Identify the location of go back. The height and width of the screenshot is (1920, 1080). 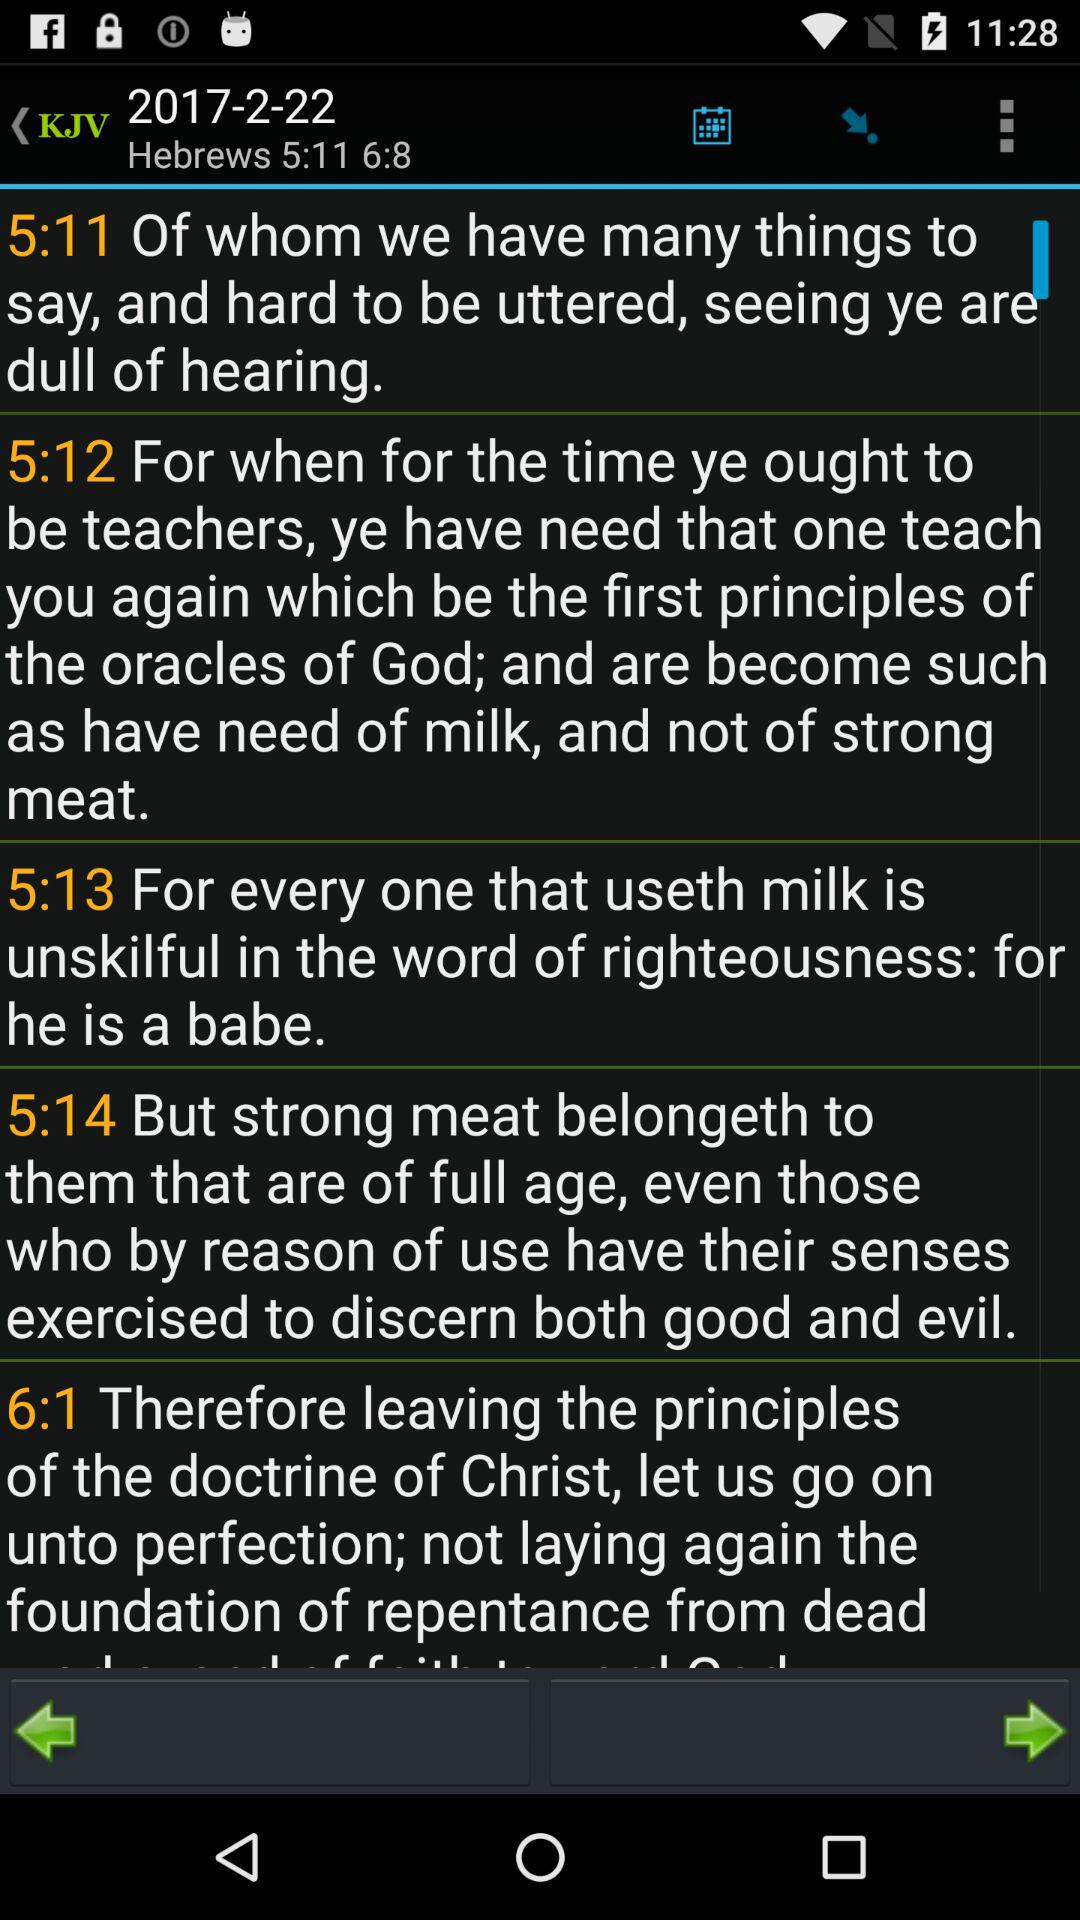
(270, 1731).